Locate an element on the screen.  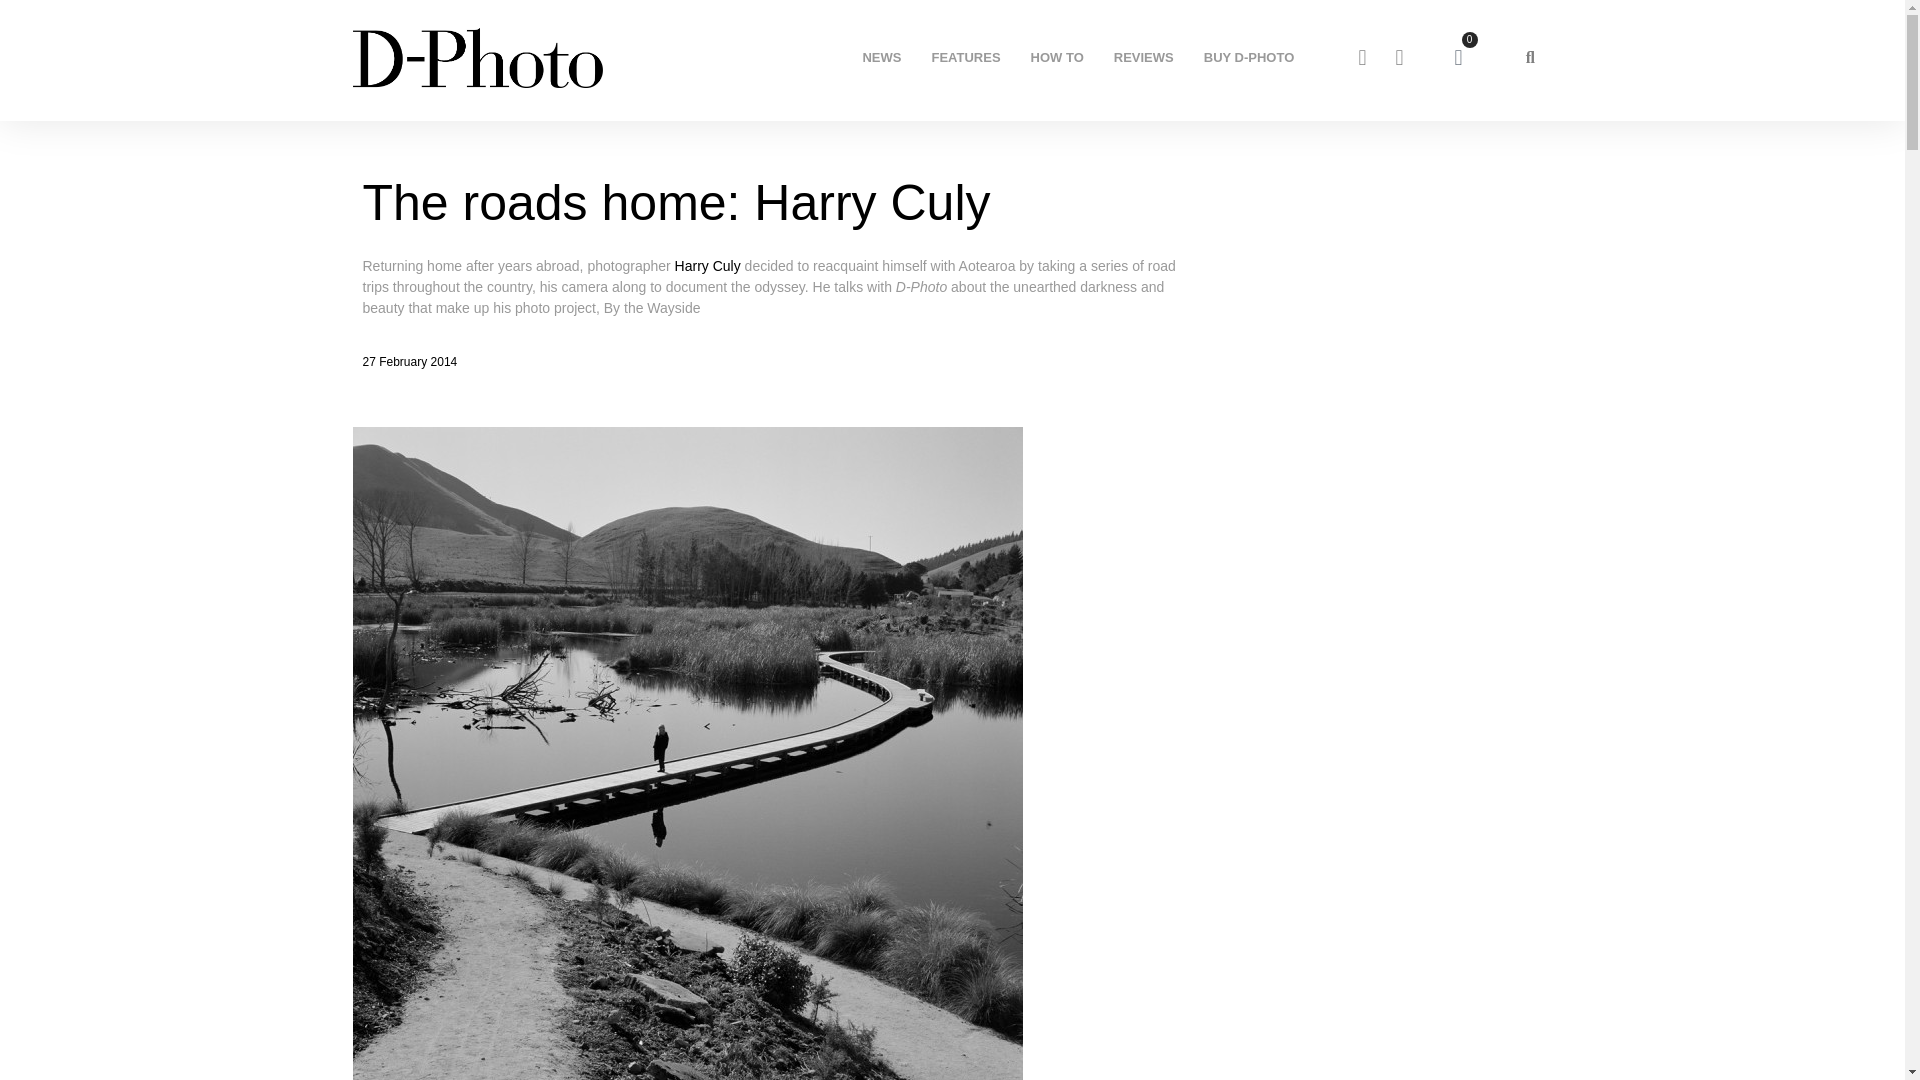
BUY D-PHOTO is located at coordinates (1248, 58).